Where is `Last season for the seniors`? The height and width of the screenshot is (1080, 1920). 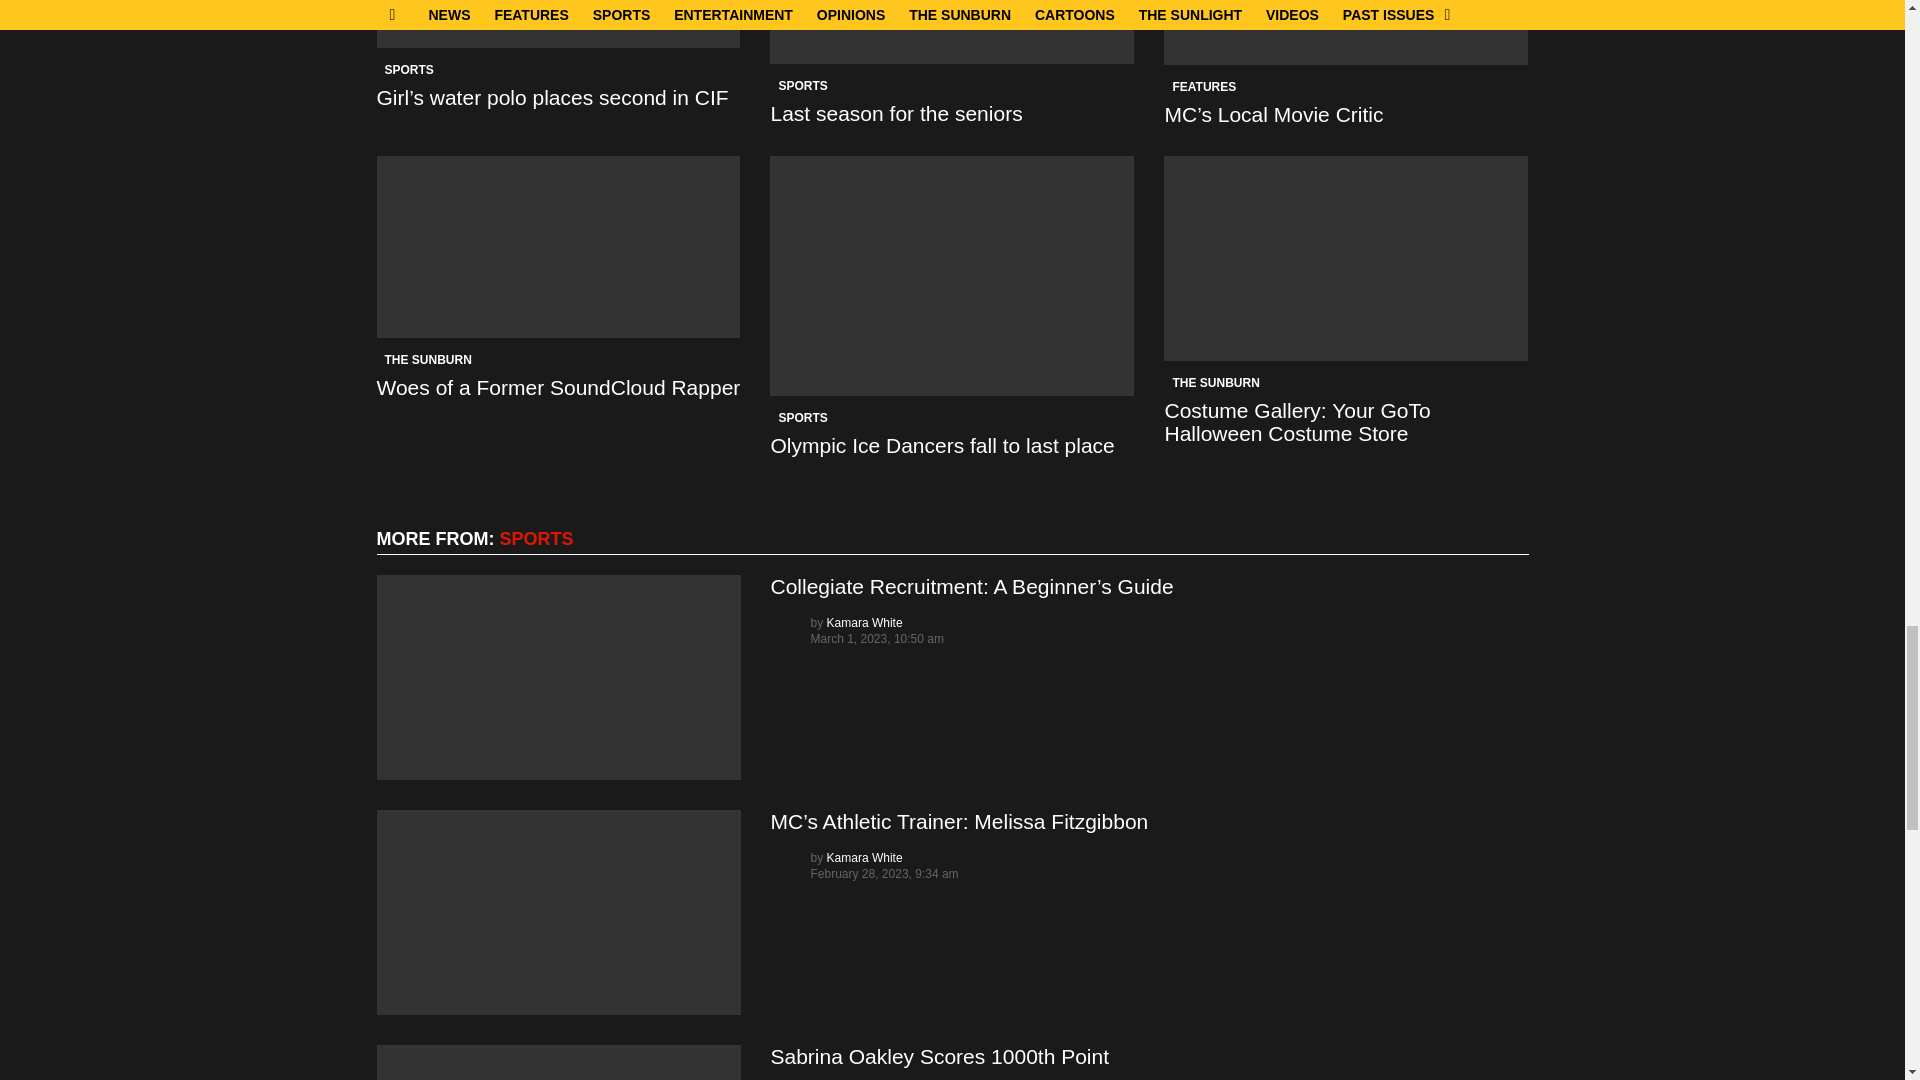 Last season for the seniors is located at coordinates (952, 32).